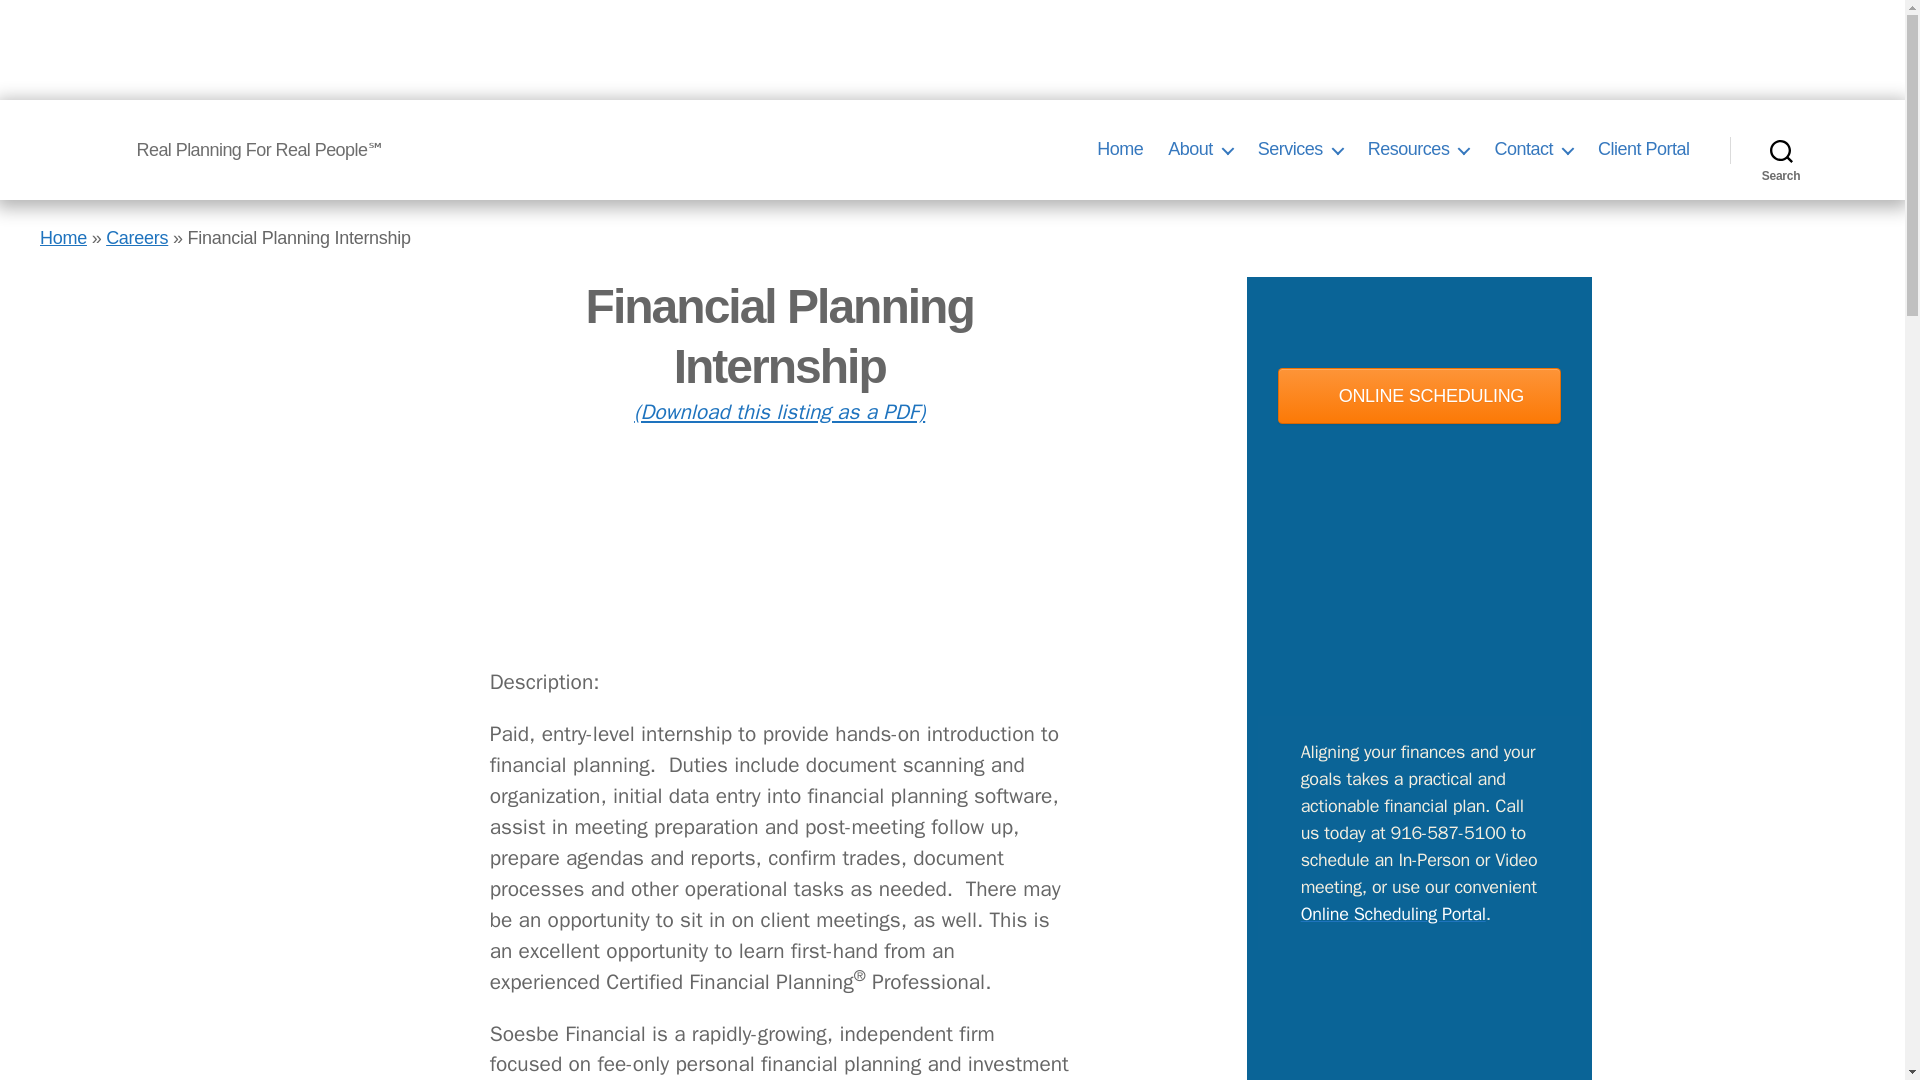 The height and width of the screenshot is (1080, 1920). What do you see at coordinates (1643, 150) in the screenshot?
I see `Client Portal` at bounding box center [1643, 150].